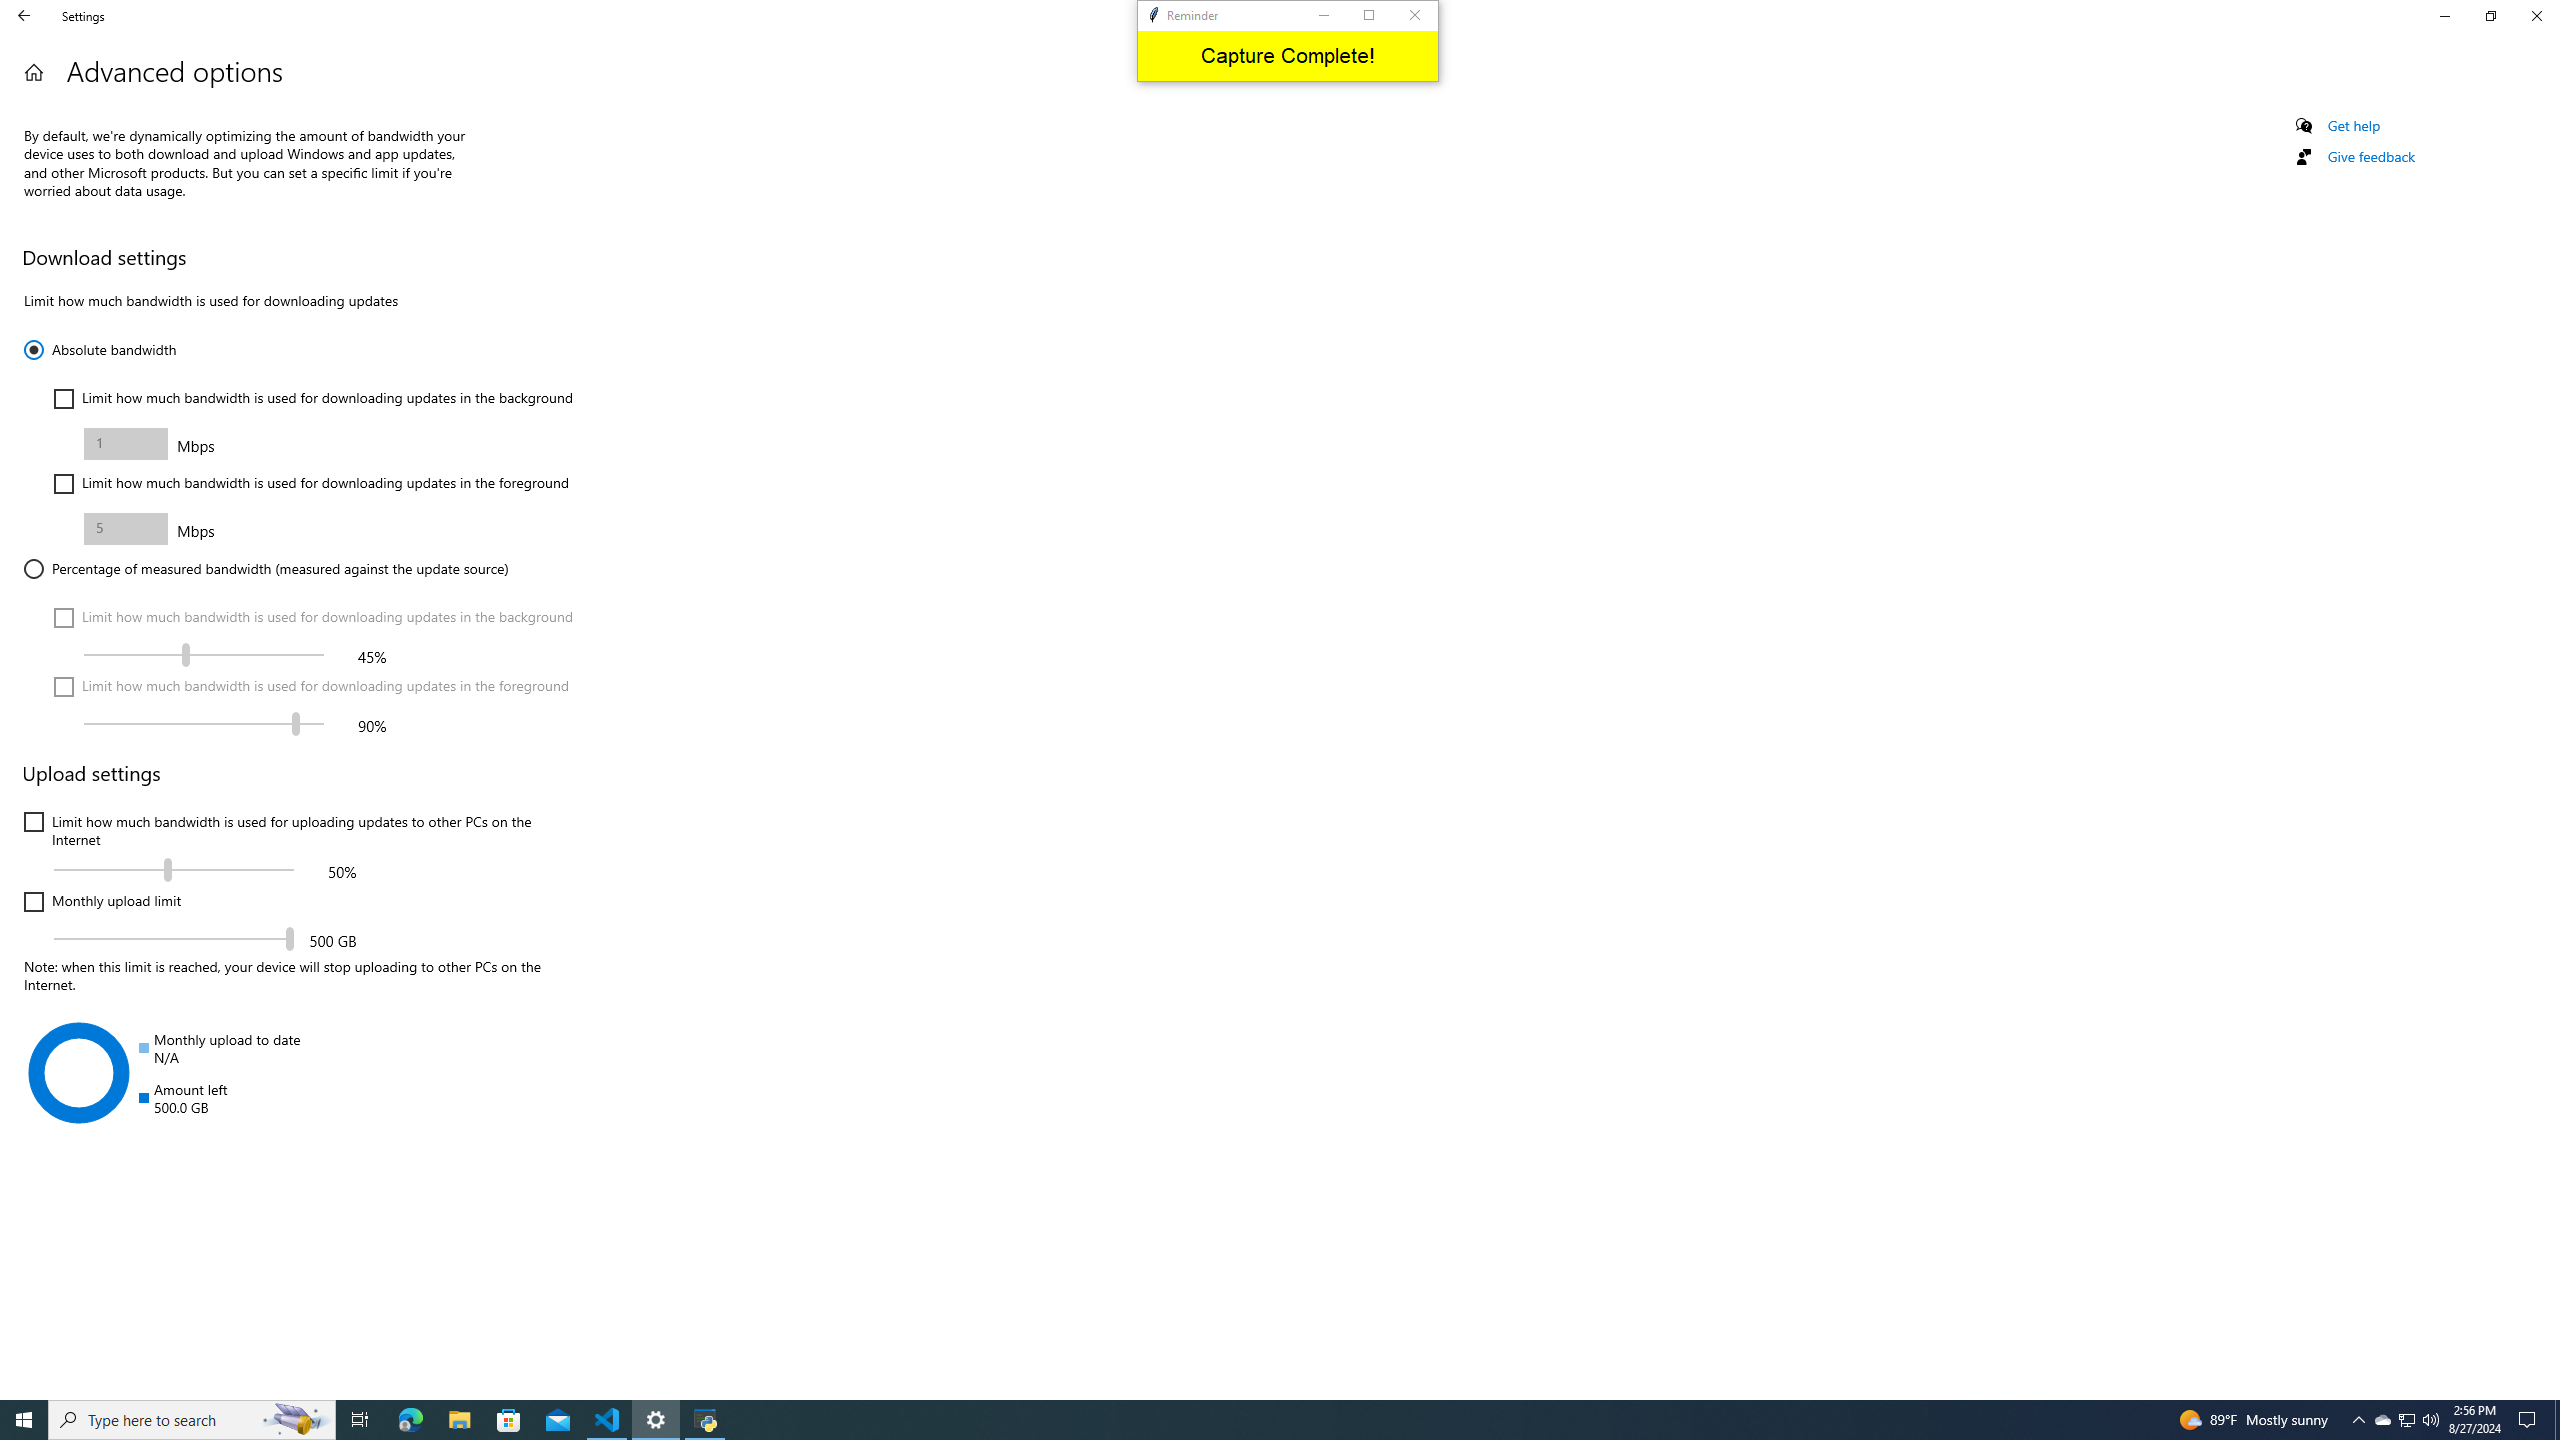  Describe the element at coordinates (2383, 1420) in the screenshot. I see `Absolute foreground bandwidth` at that location.